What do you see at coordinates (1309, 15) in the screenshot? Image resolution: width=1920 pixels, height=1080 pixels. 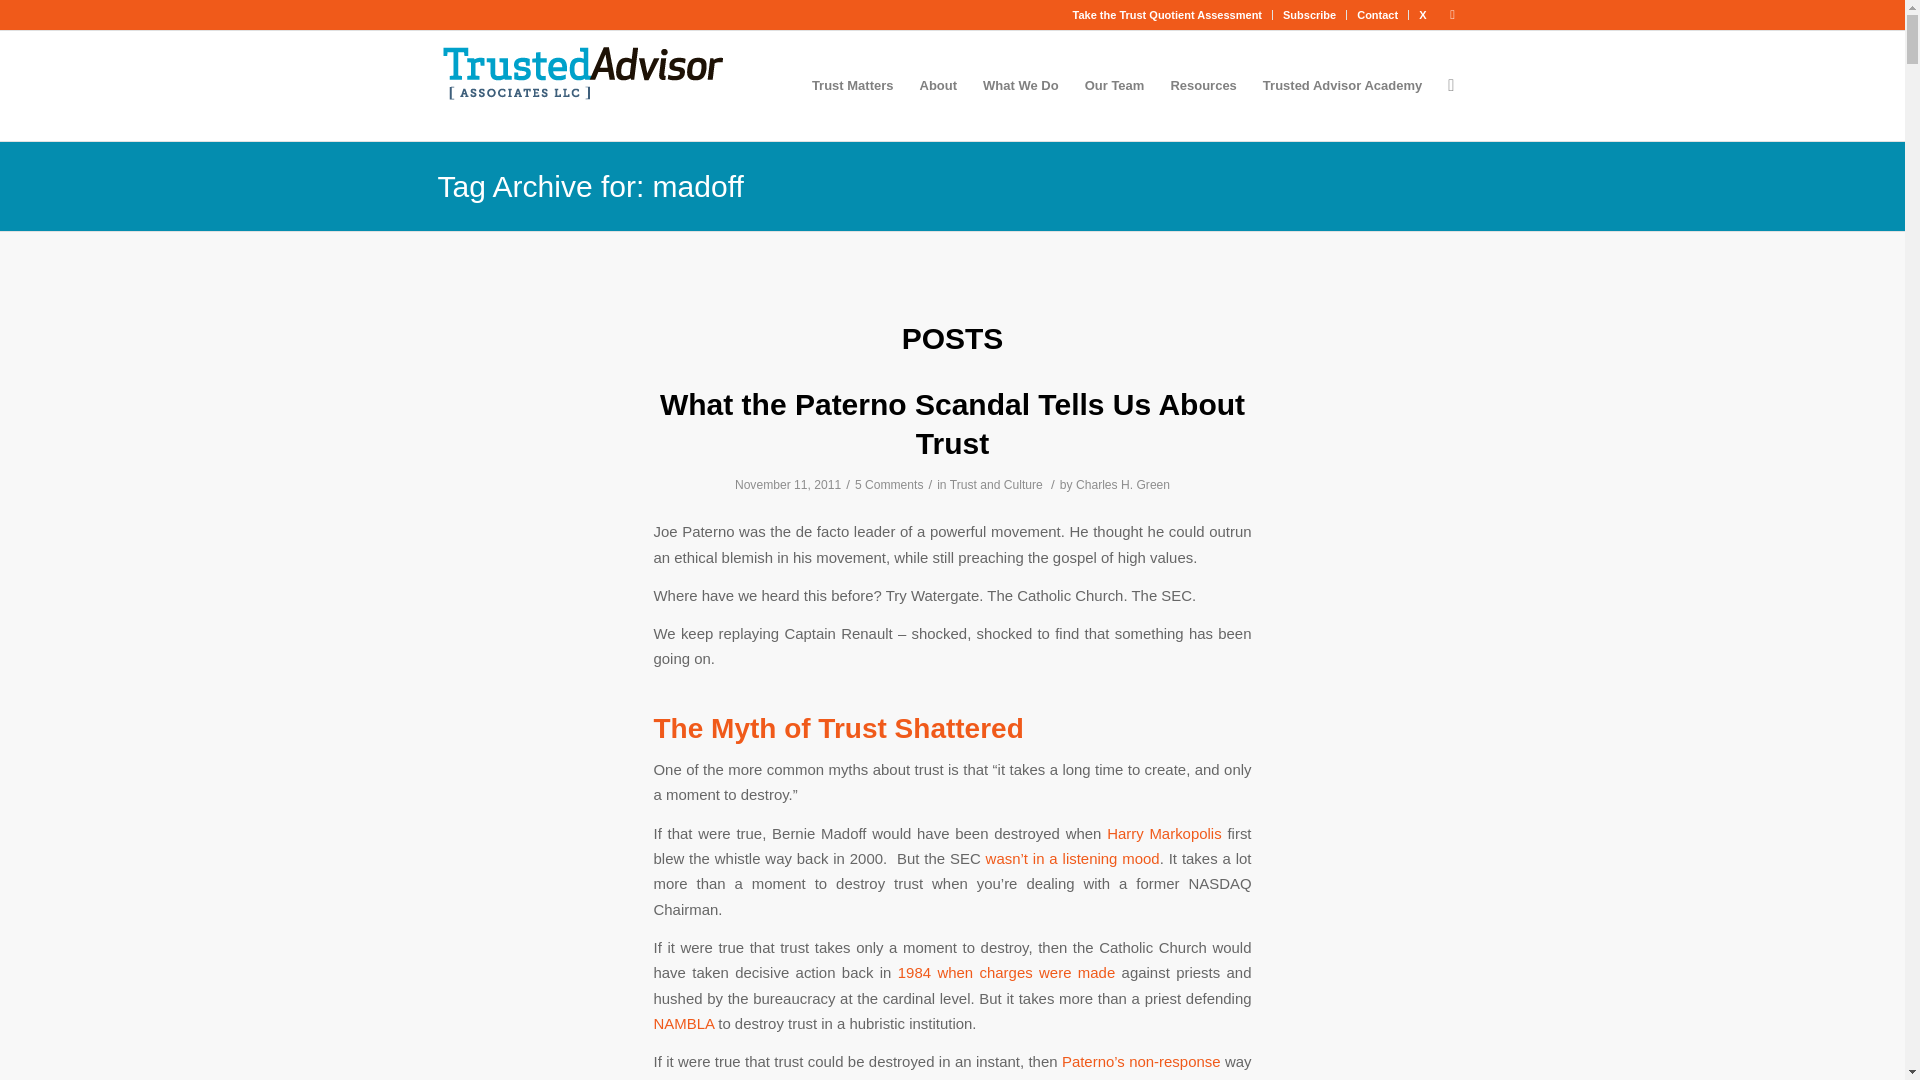 I see `Subscribe` at bounding box center [1309, 15].